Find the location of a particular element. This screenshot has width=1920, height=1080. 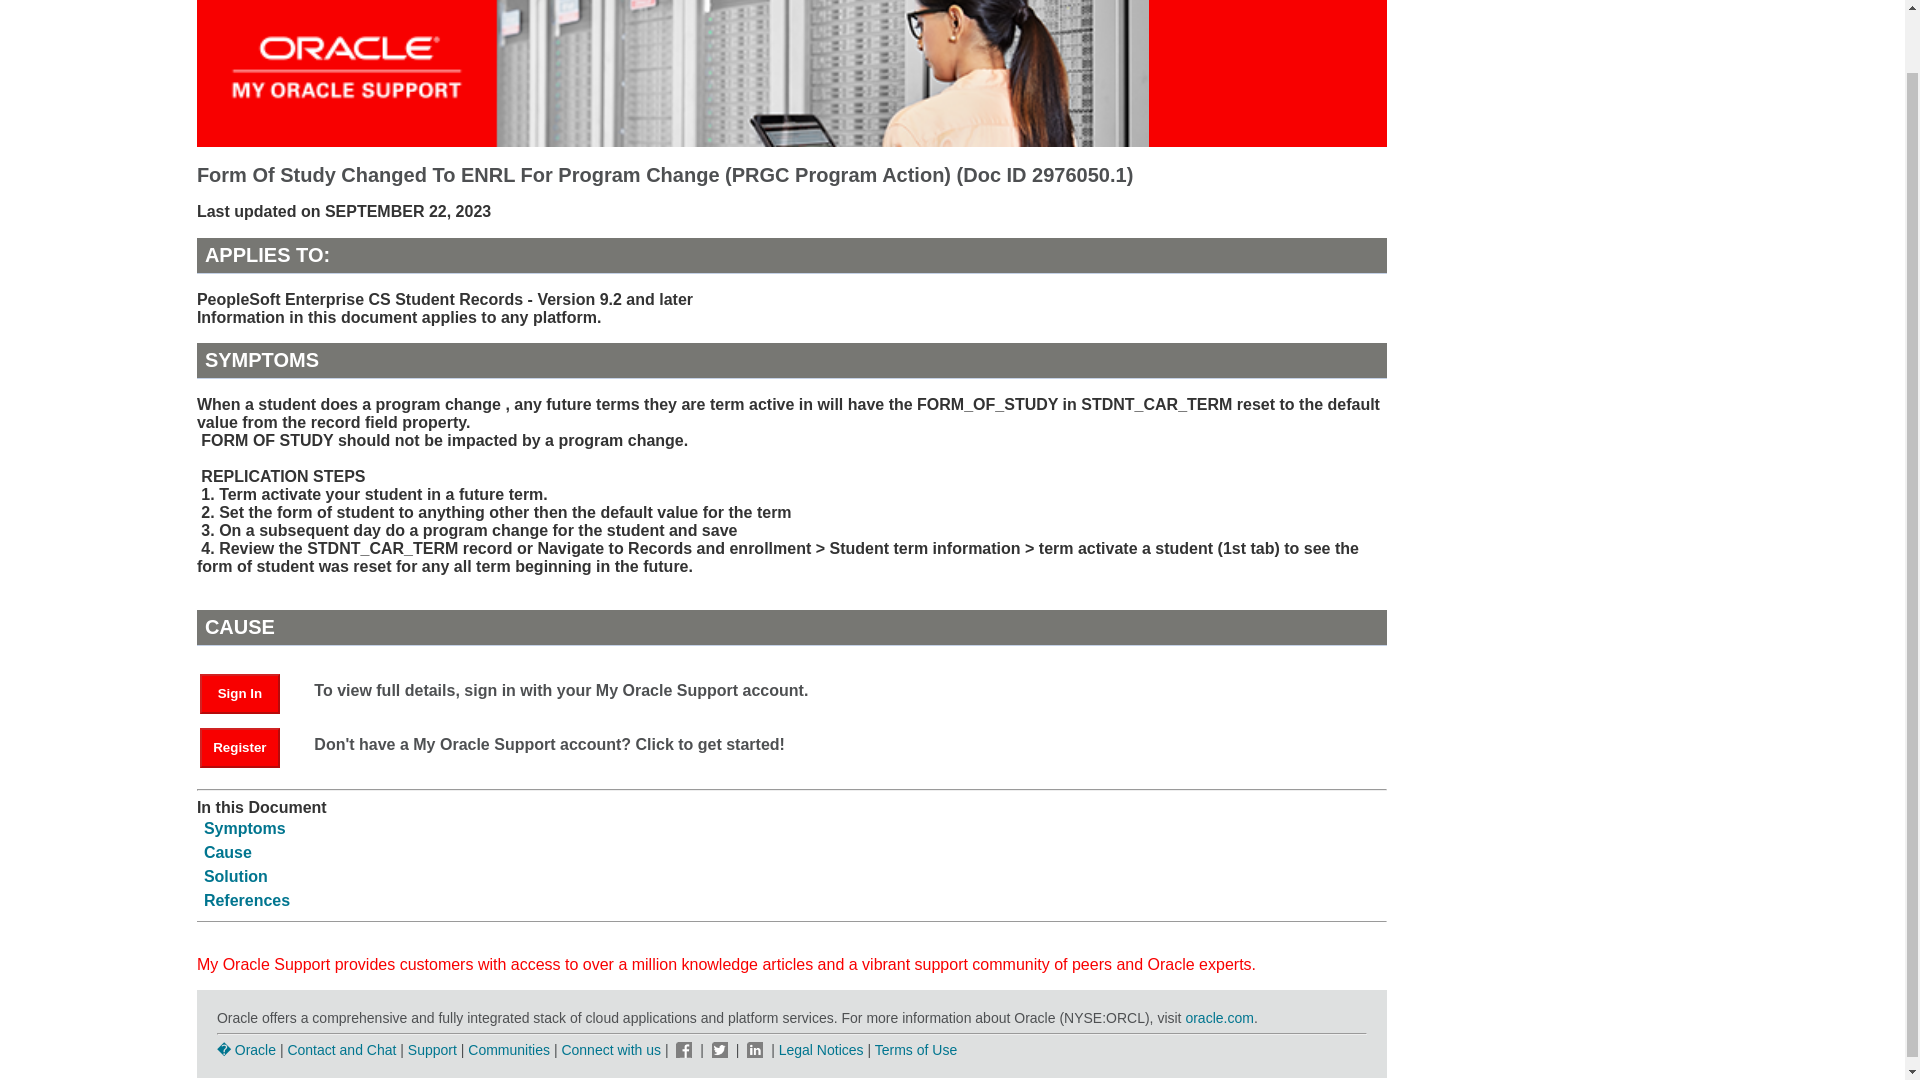

Register is located at coordinates (249, 746).